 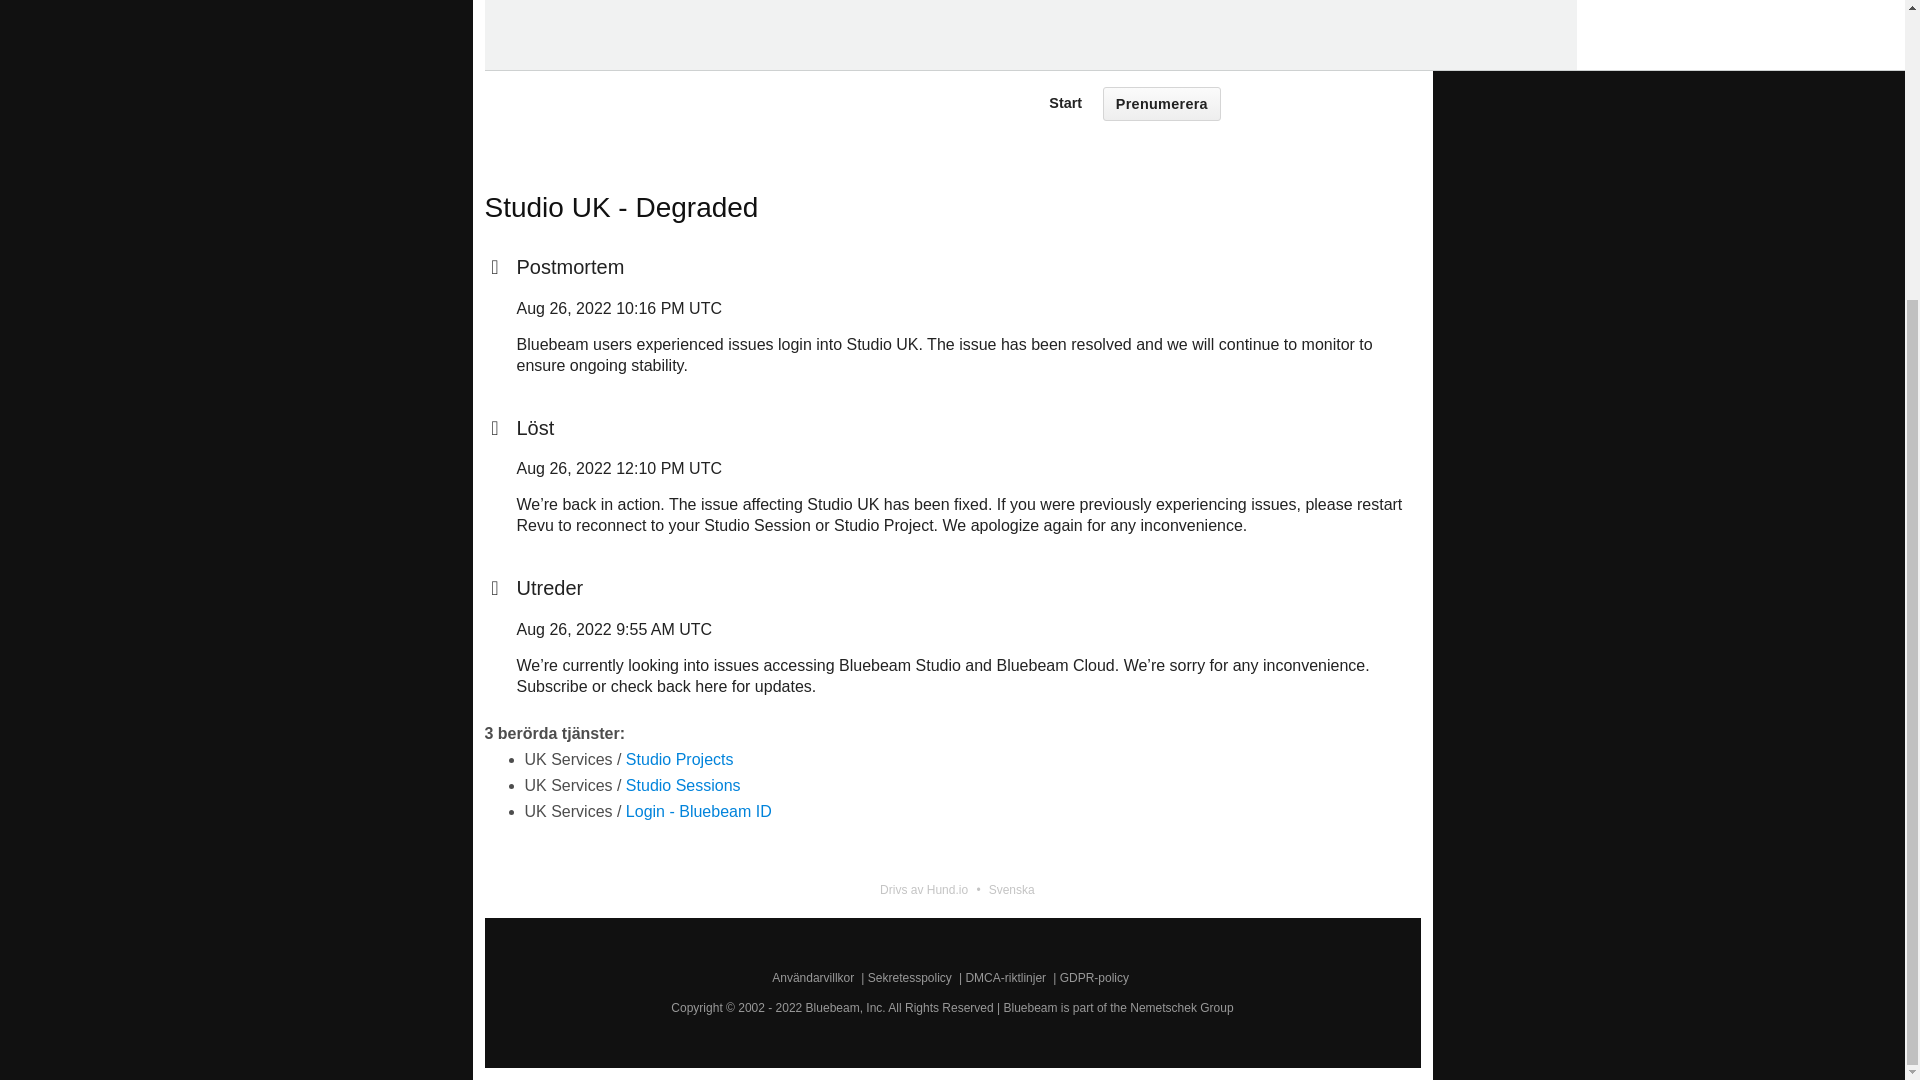 What do you see at coordinates (1162, 104) in the screenshot?
I see `Prenumerera` at bounding box center [1162, 104].